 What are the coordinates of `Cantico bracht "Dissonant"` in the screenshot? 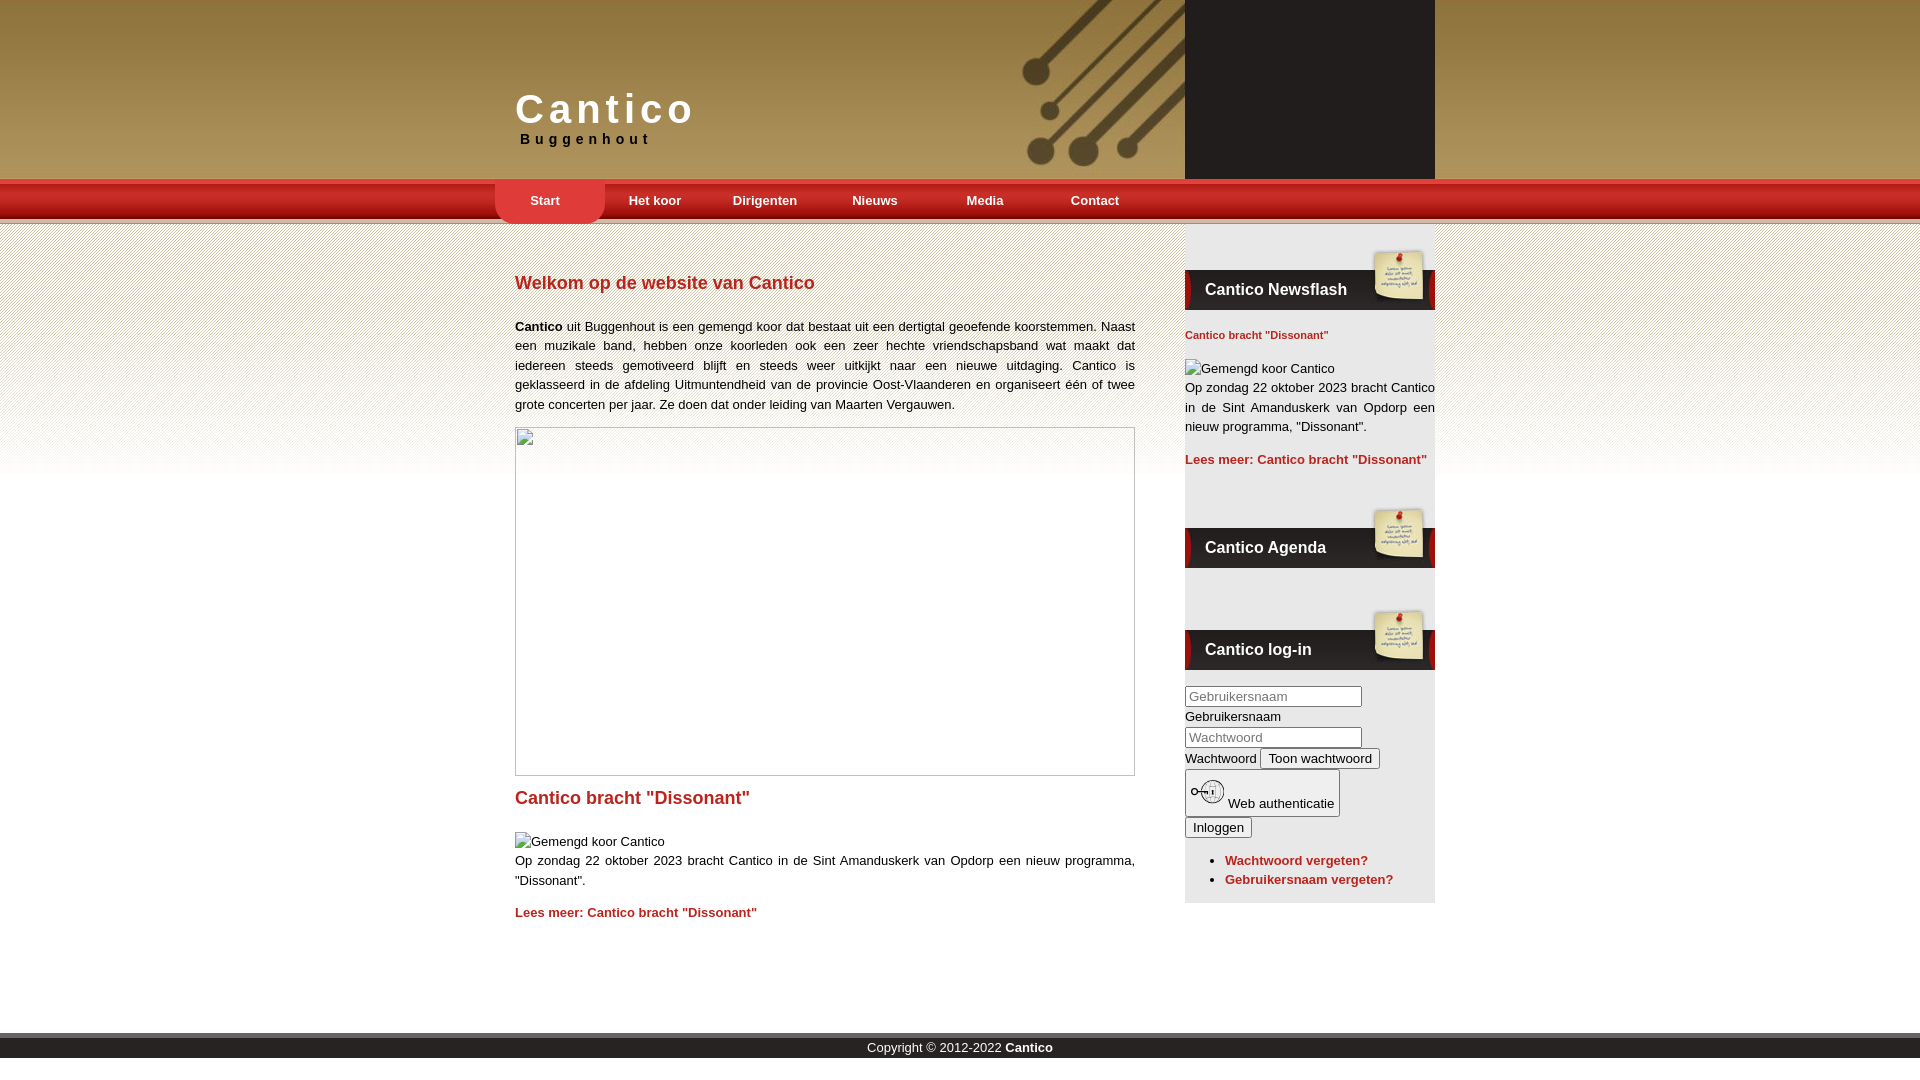 It's located at (1257, 335).